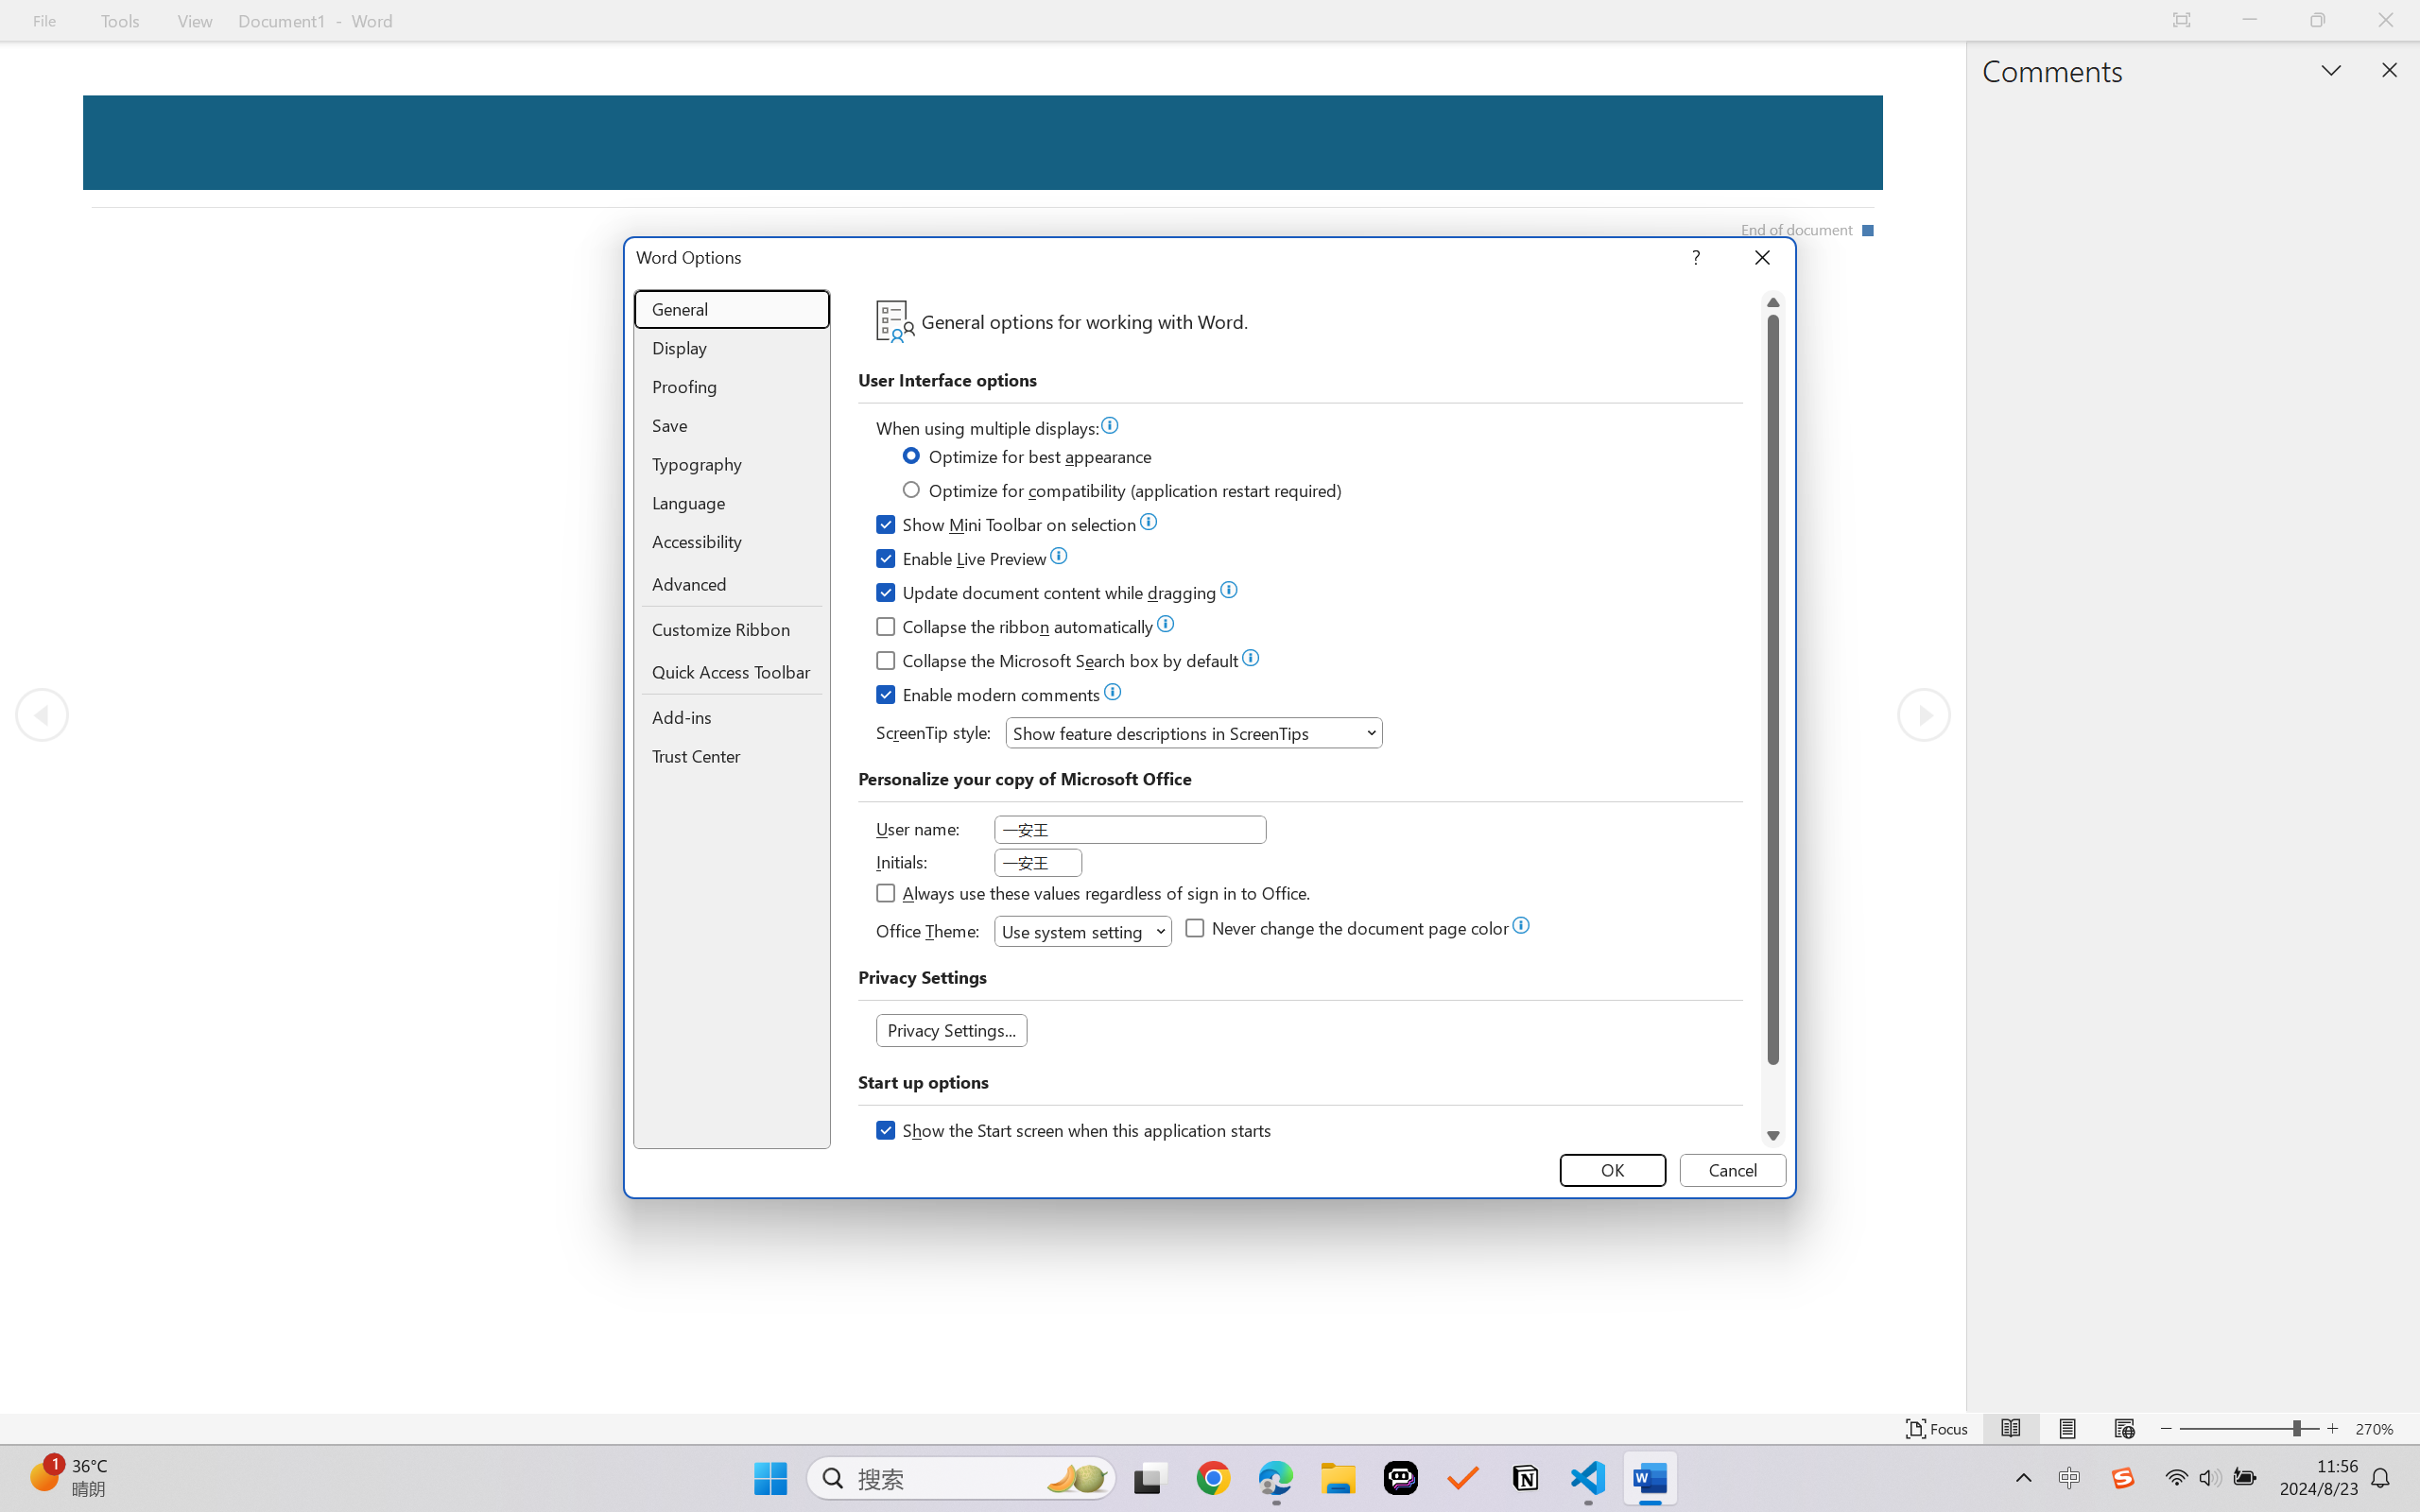 This screenshot has width=2420, height=1512. I want to click on Enable Live Preview, so click(962, 561).